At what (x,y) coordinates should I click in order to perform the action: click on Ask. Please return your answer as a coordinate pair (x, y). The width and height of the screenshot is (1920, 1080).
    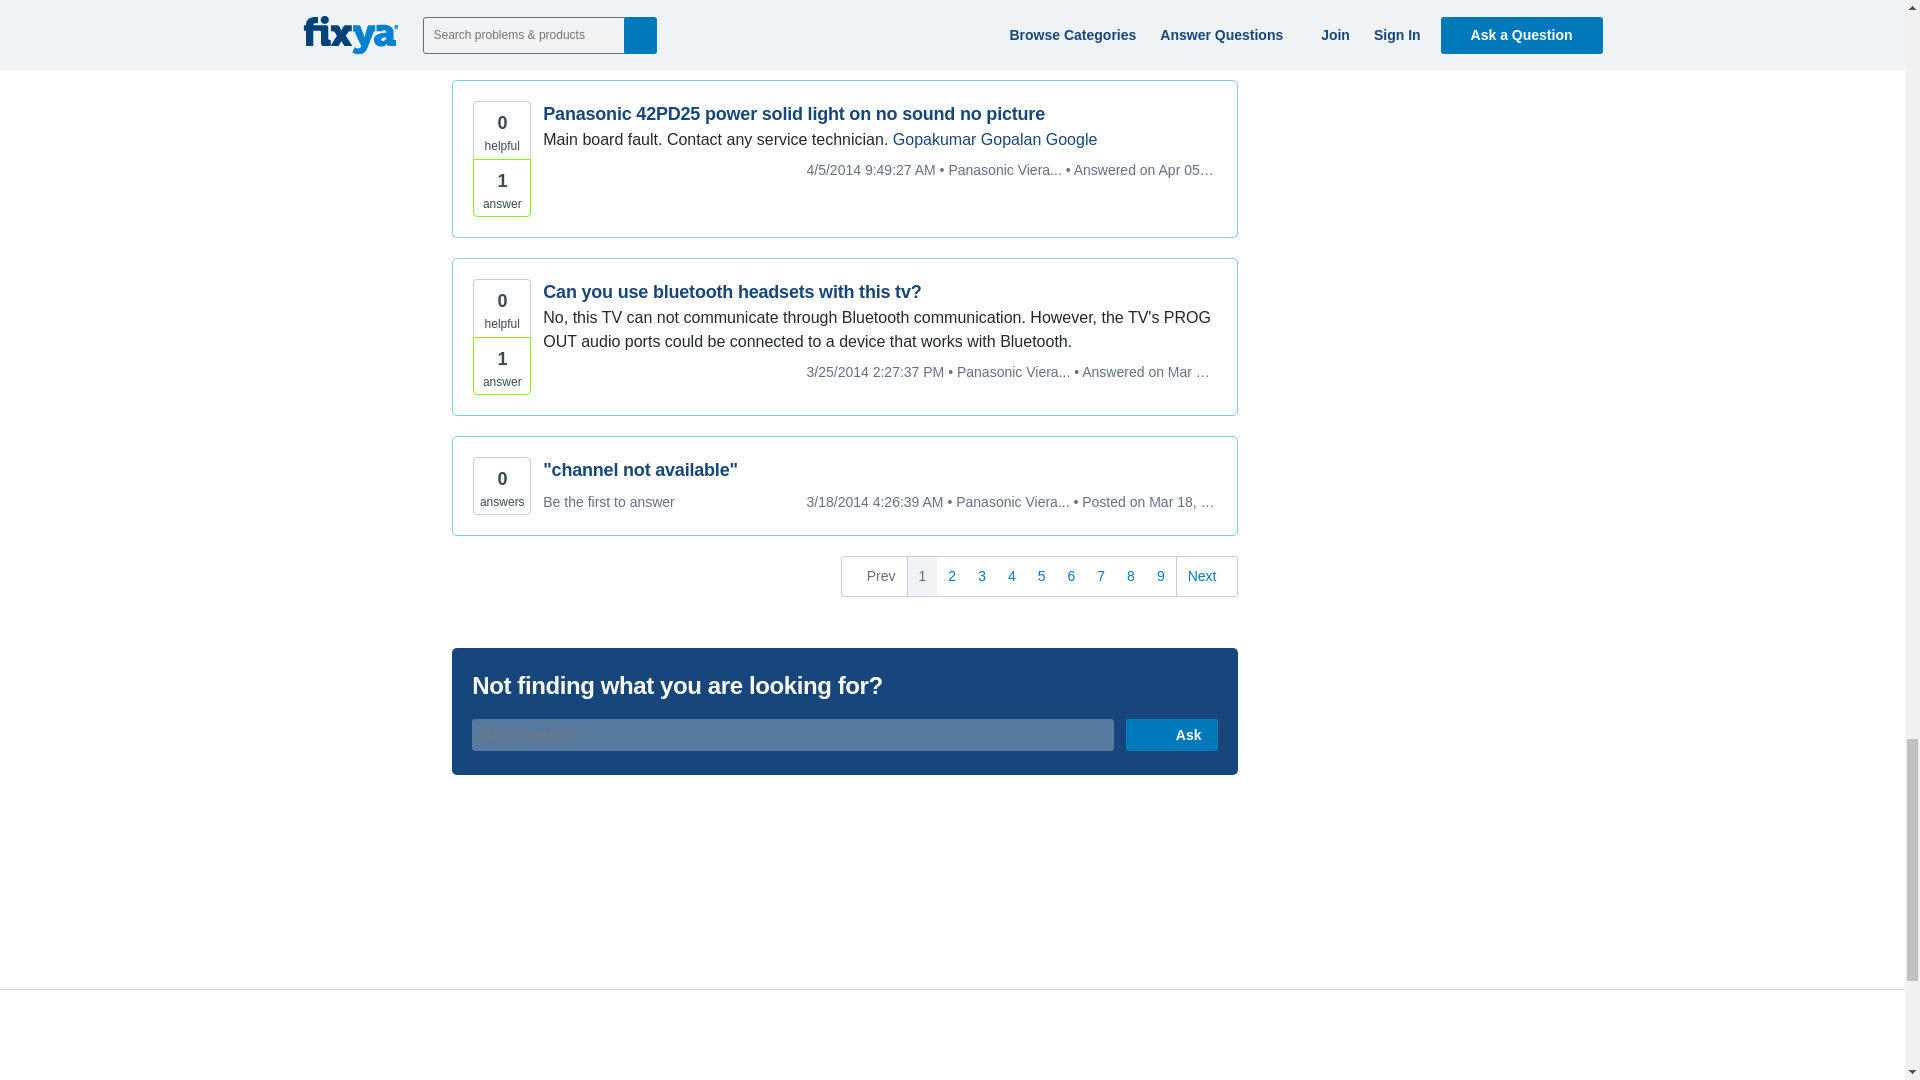
    Looking at the image, I should click on (1171, 734).